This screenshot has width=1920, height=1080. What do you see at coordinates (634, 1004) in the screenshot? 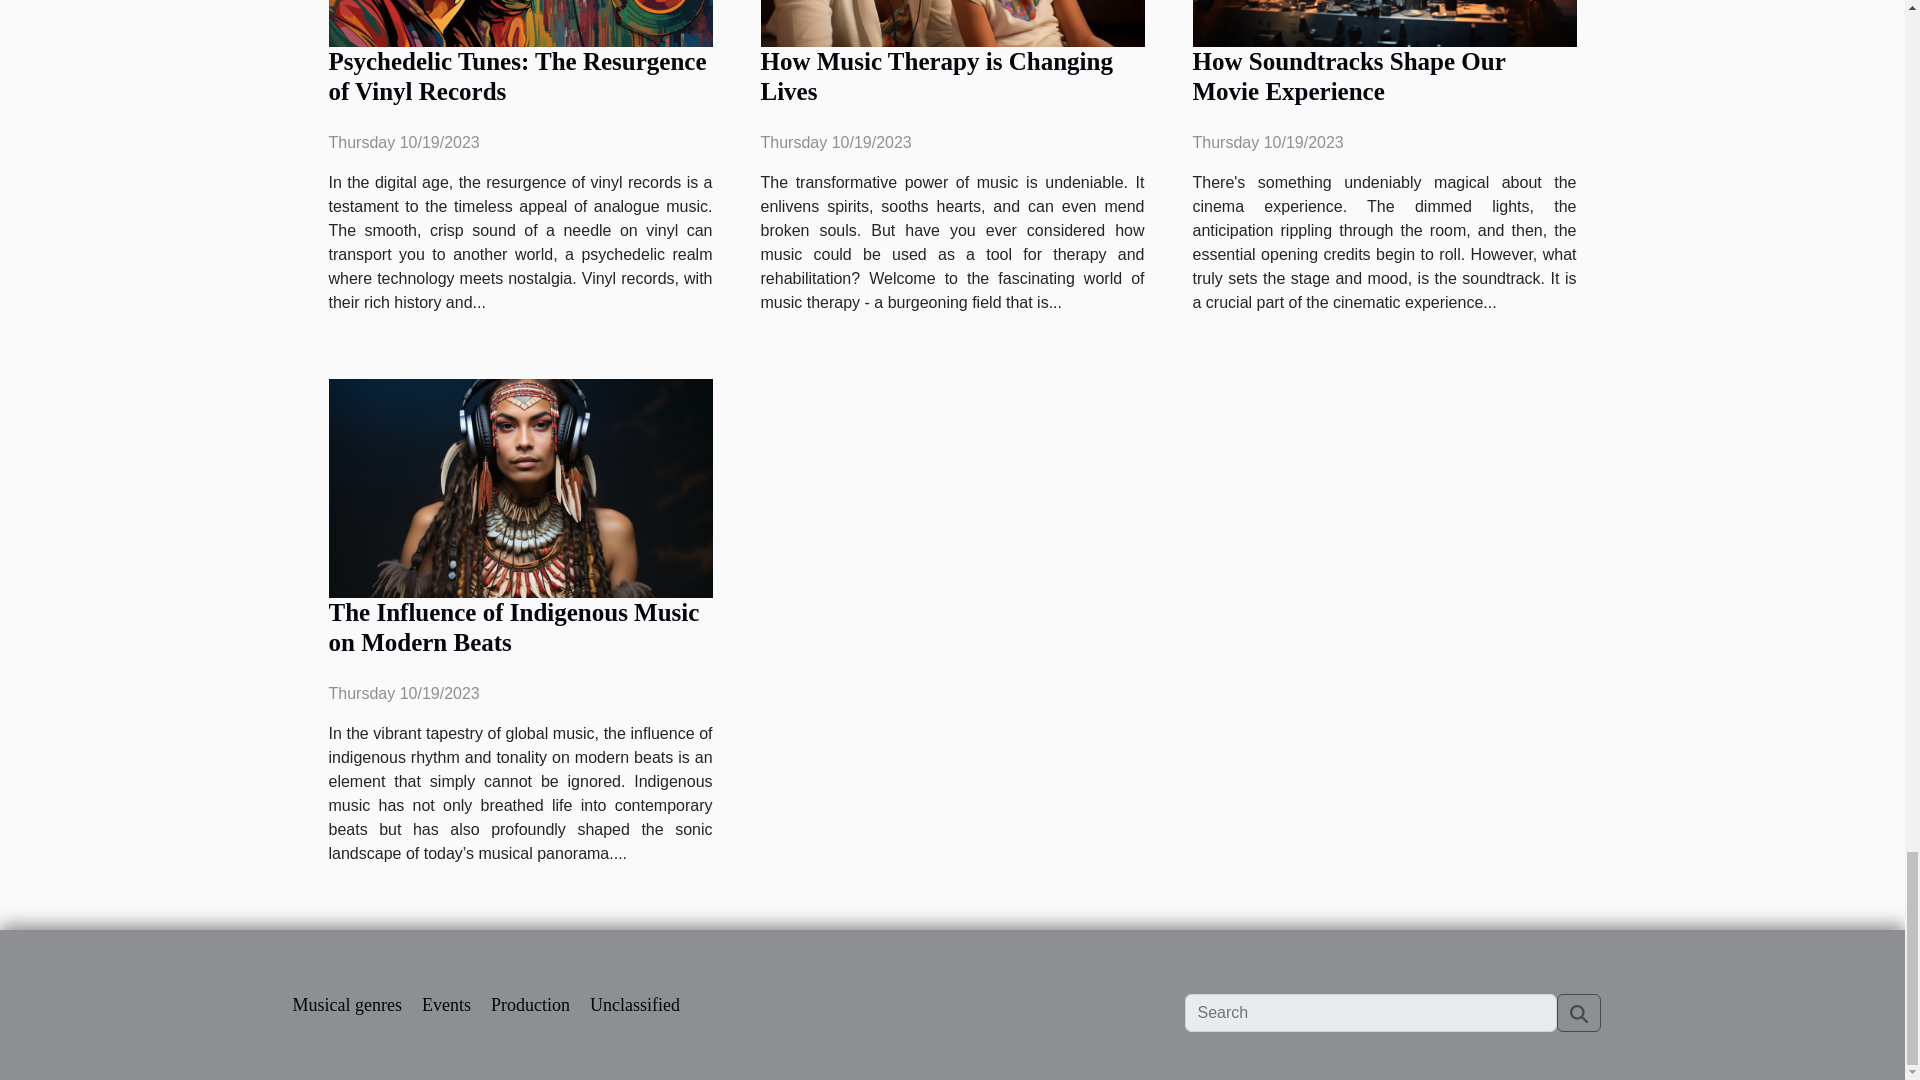
I see `Unclassified` at bounding box center [634, 1004].